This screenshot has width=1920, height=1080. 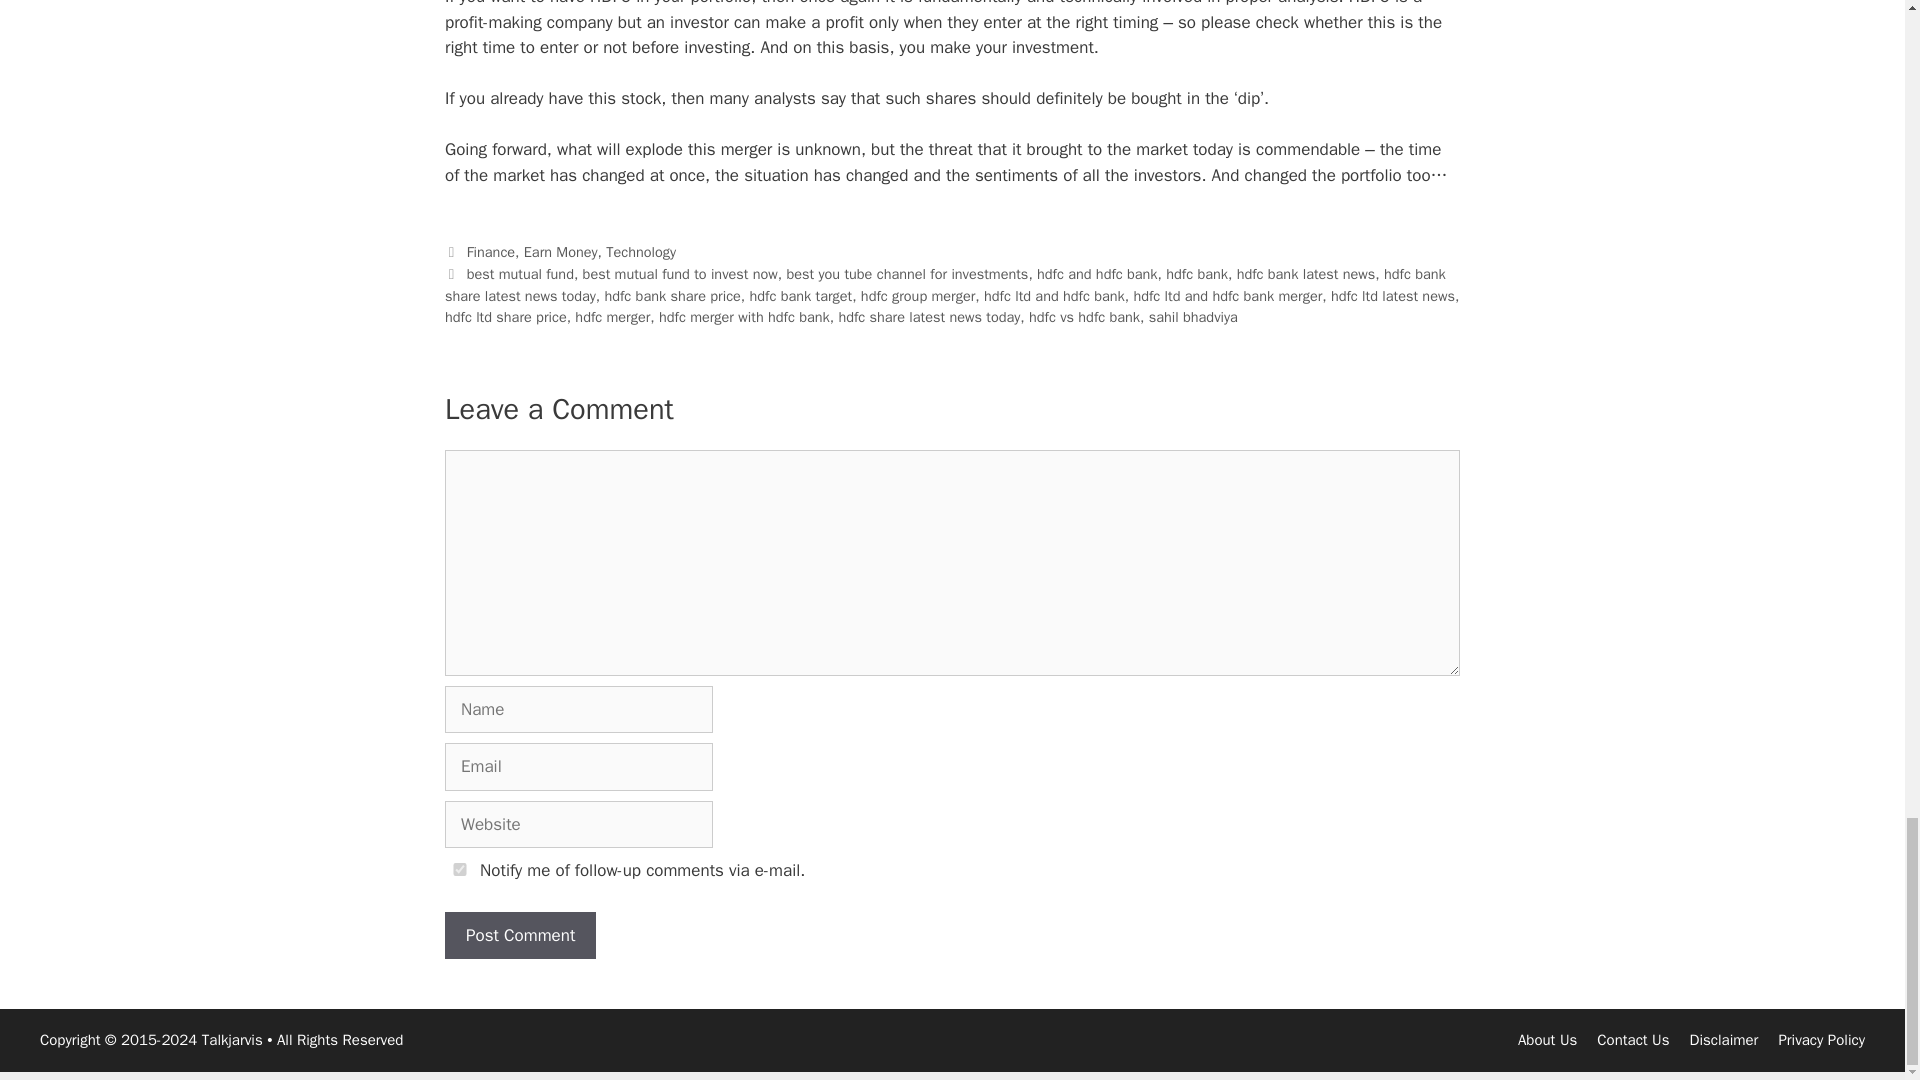 I want to click on hdfc and hdfc bank, so click(x=1096, y=273).